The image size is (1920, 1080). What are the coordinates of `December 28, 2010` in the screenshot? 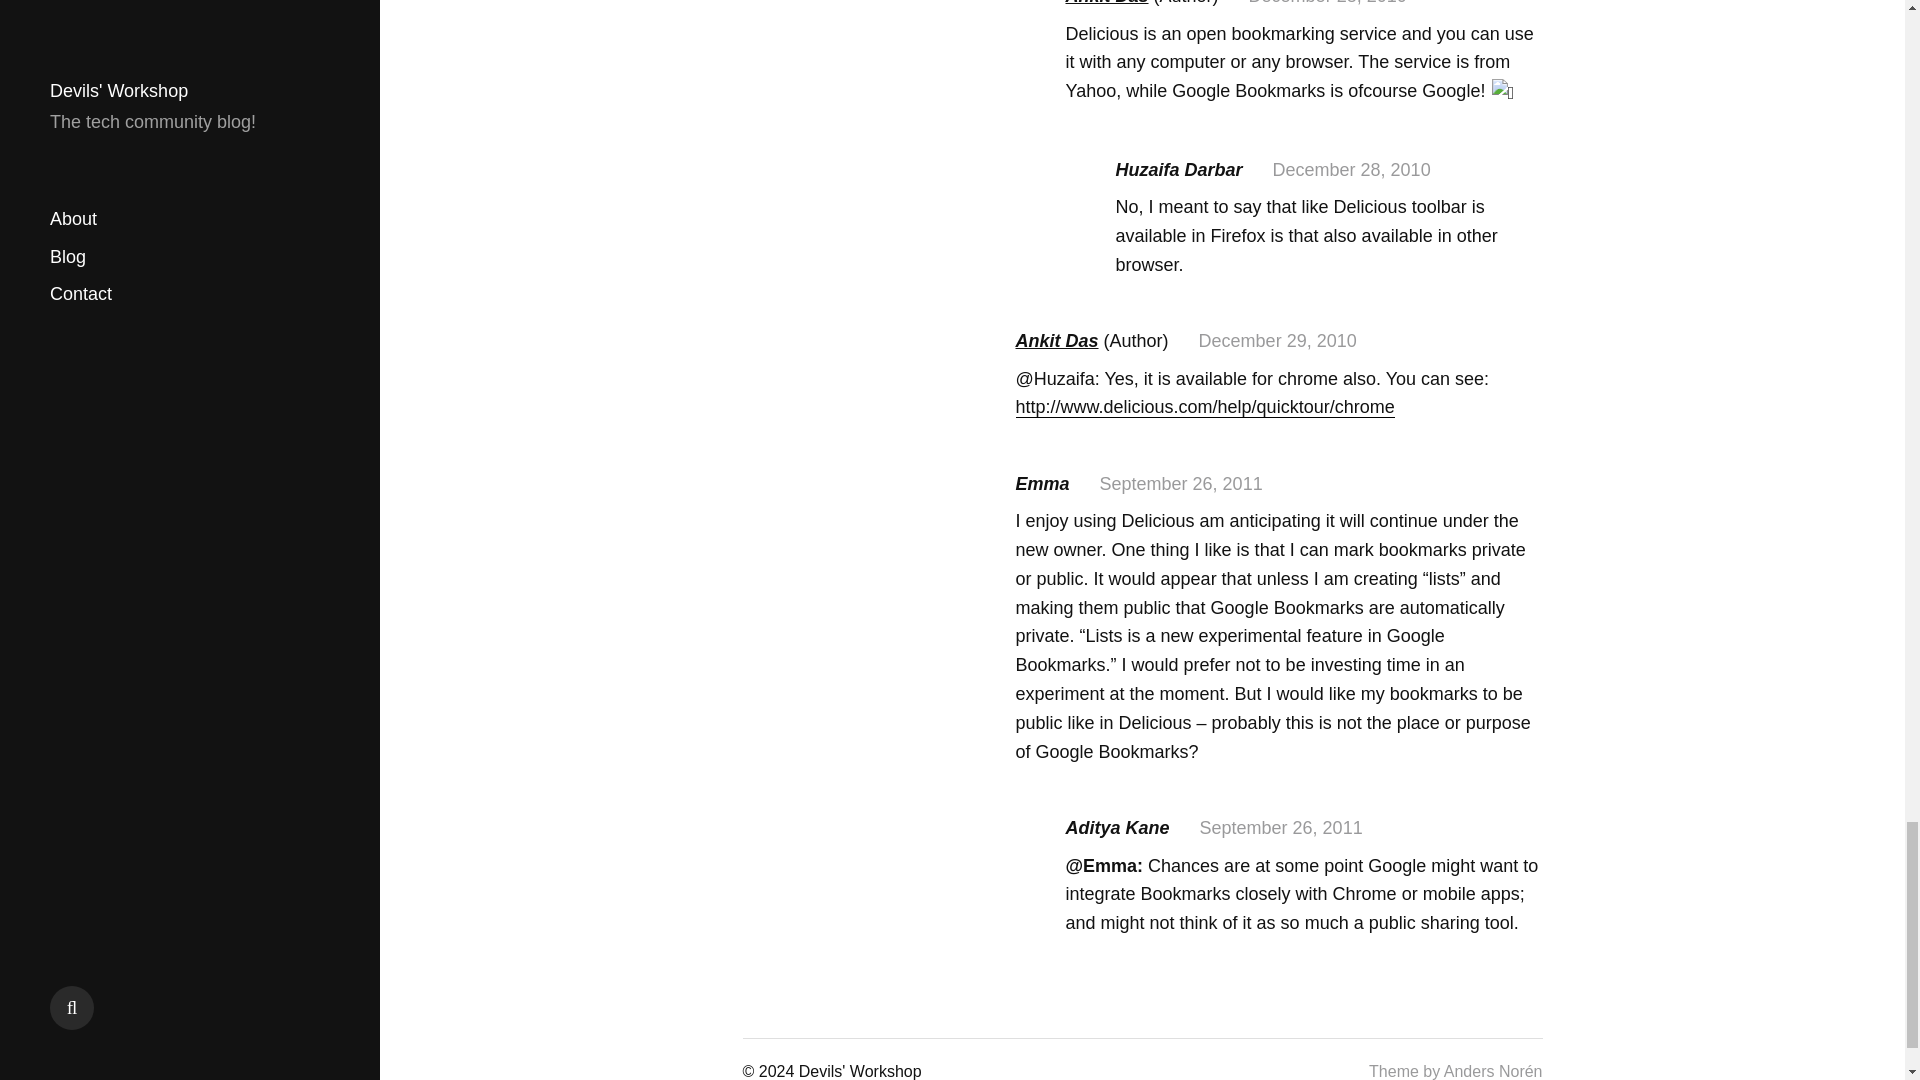 It's located at (1328, 3).